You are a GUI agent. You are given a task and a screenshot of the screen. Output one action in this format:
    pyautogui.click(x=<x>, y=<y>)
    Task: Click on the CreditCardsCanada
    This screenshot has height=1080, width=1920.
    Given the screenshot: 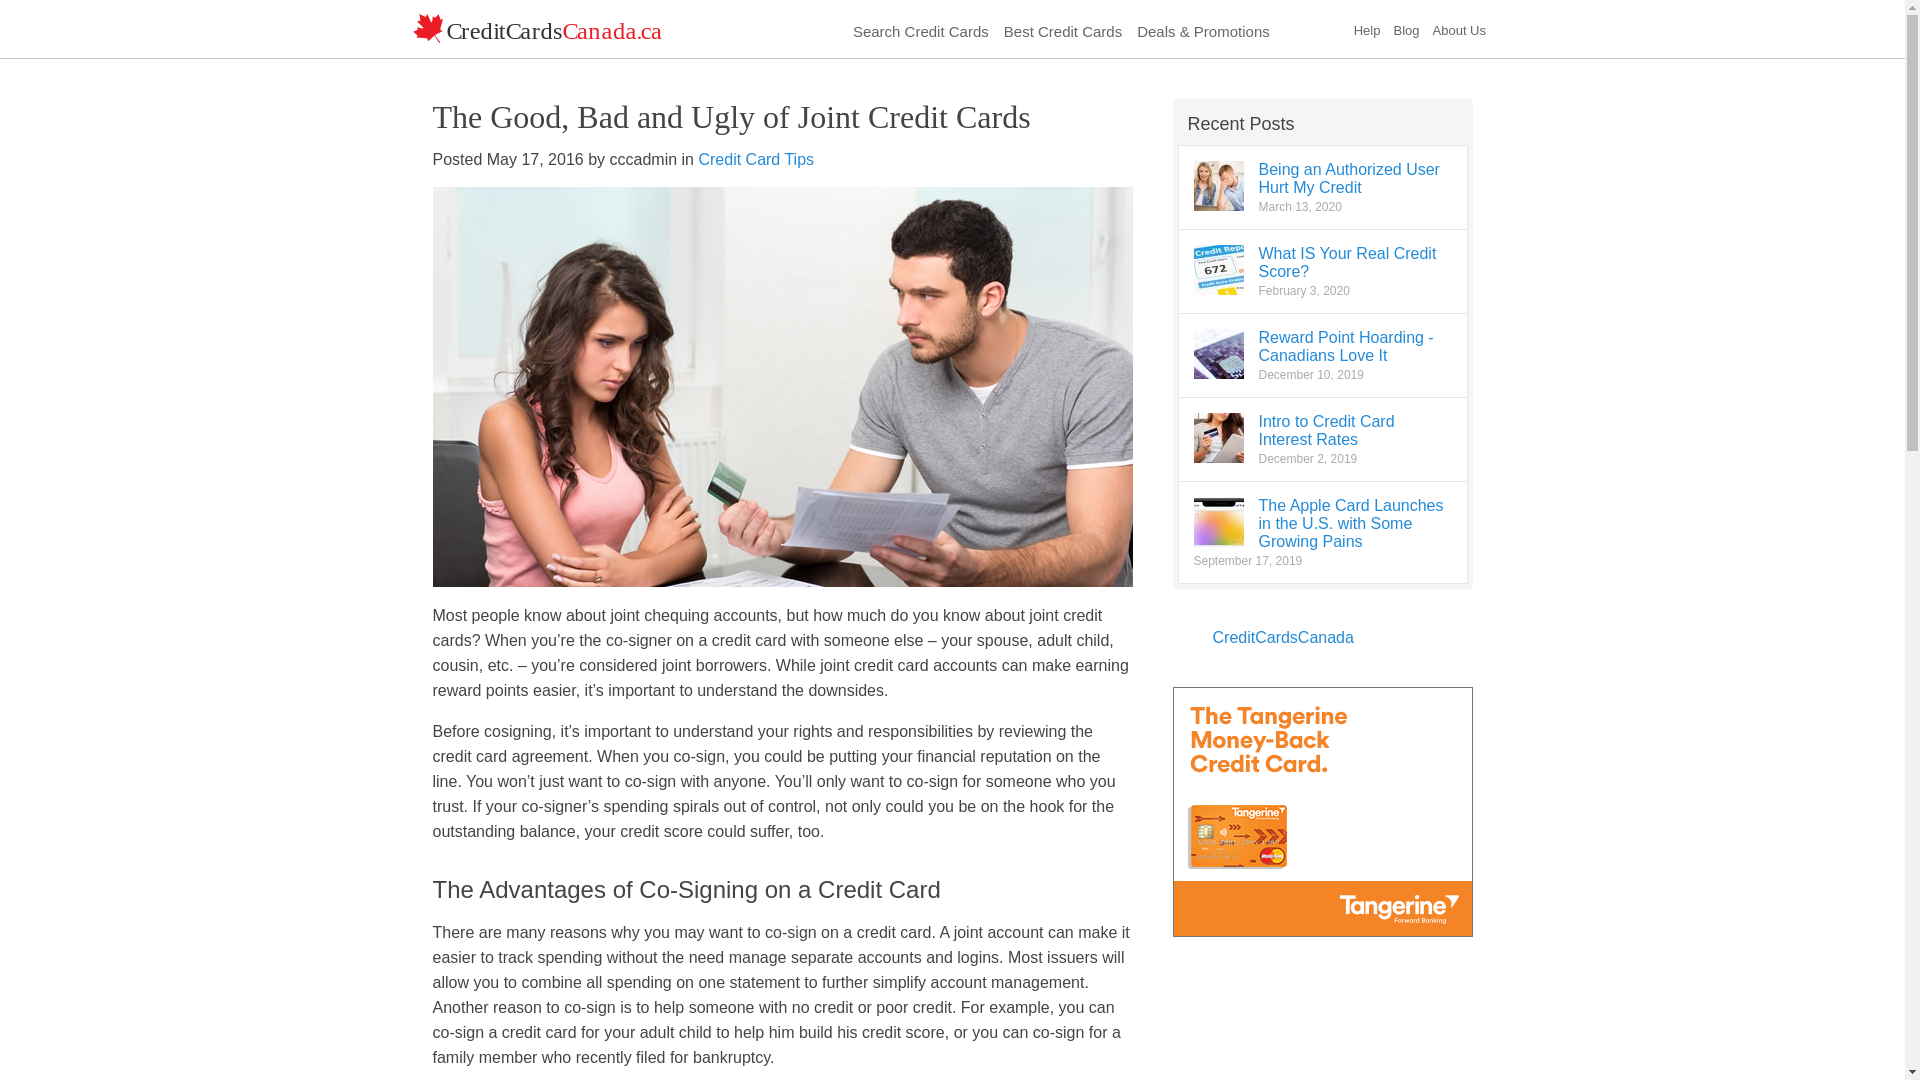 What is the action you would take?
    pyautogui.click(x=1282, y=636)
    